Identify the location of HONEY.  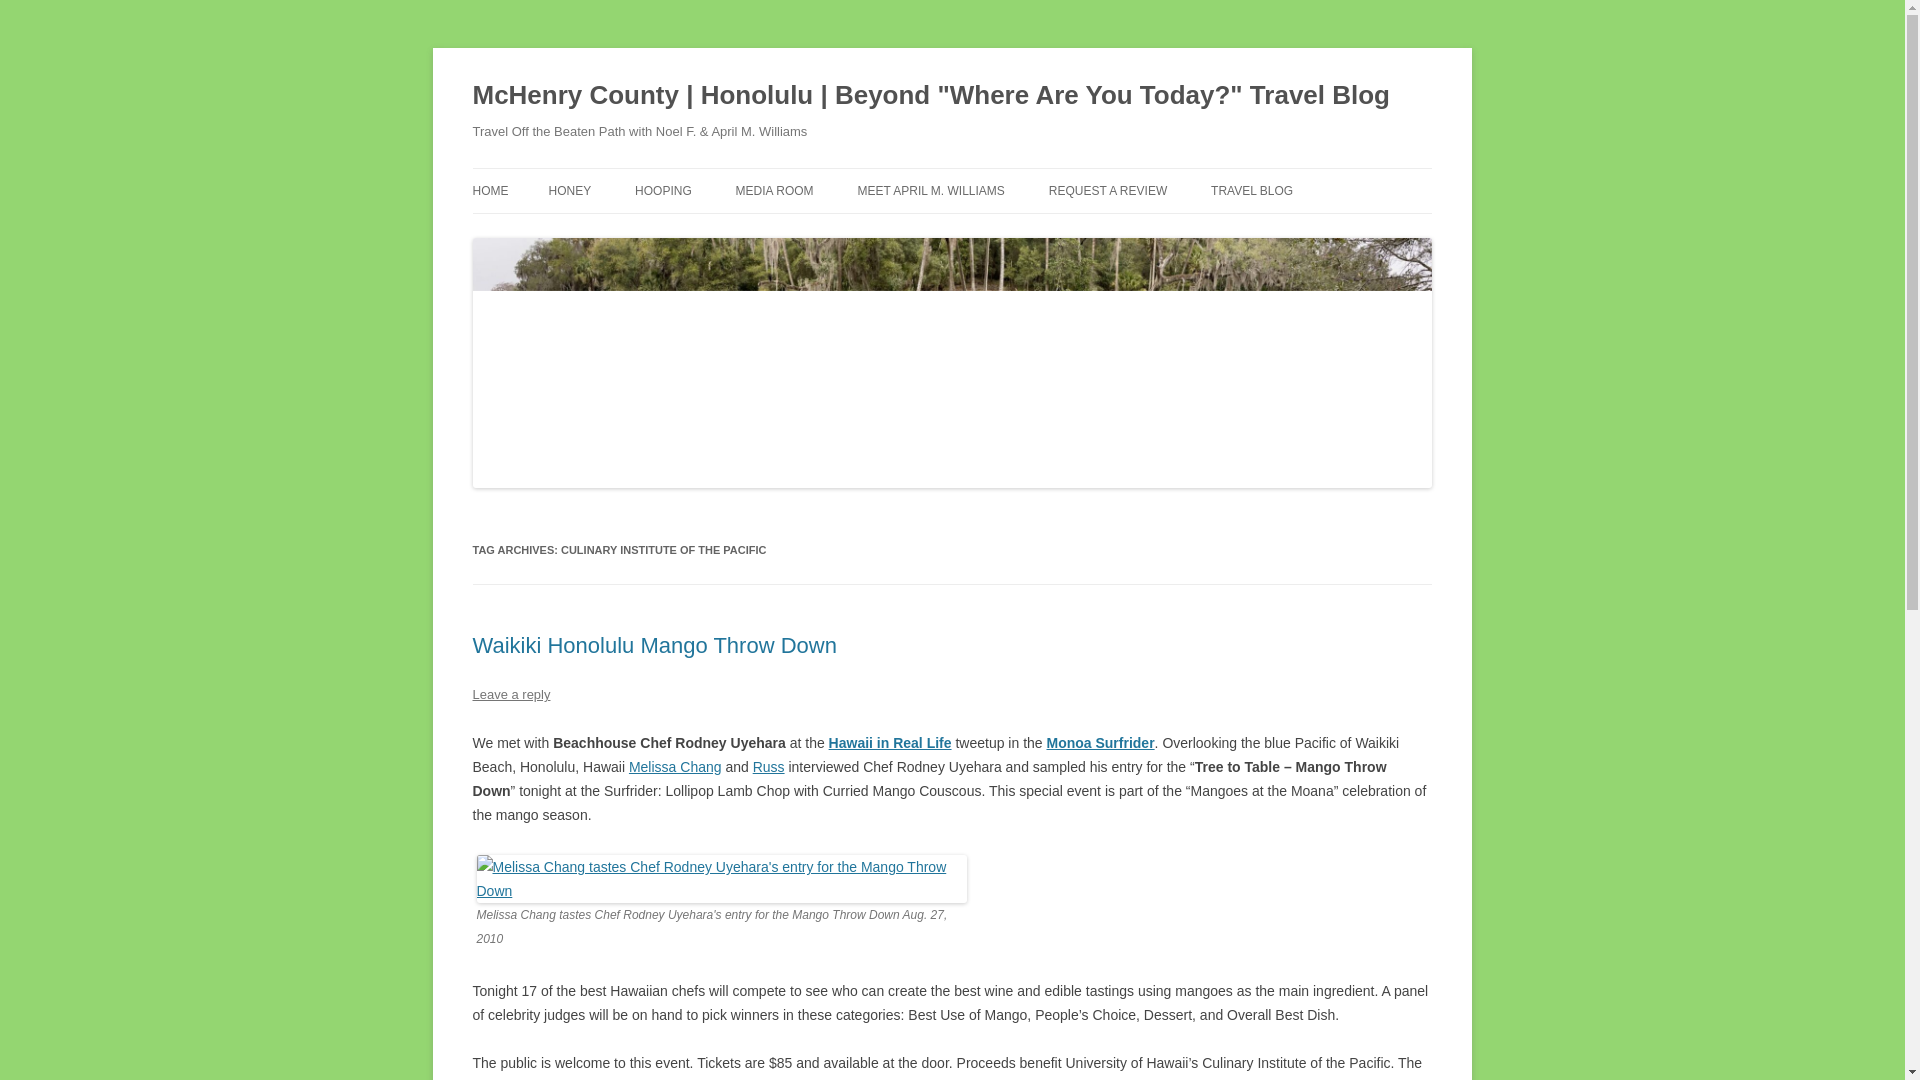
(569, 190).